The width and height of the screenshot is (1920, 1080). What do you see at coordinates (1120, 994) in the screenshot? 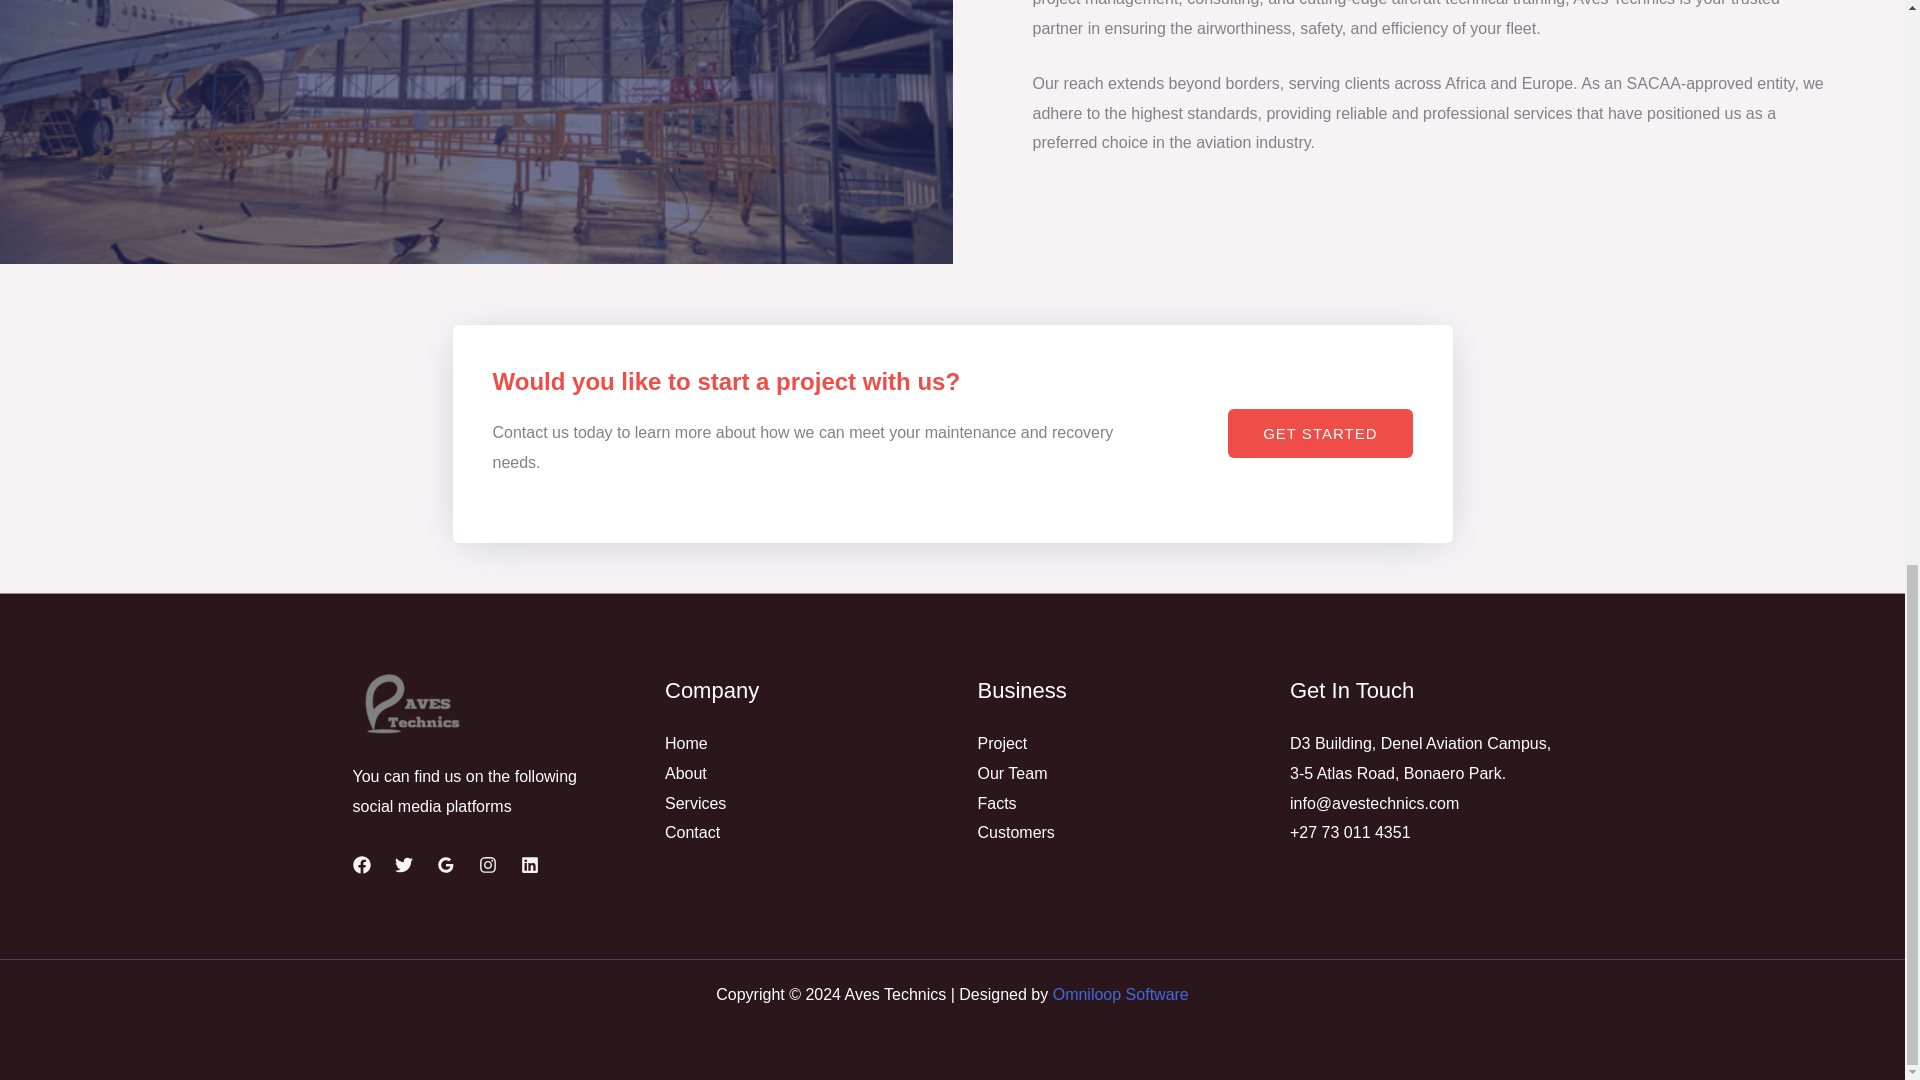
I see `Omniloop Software` at bounding box center [1120, 994].